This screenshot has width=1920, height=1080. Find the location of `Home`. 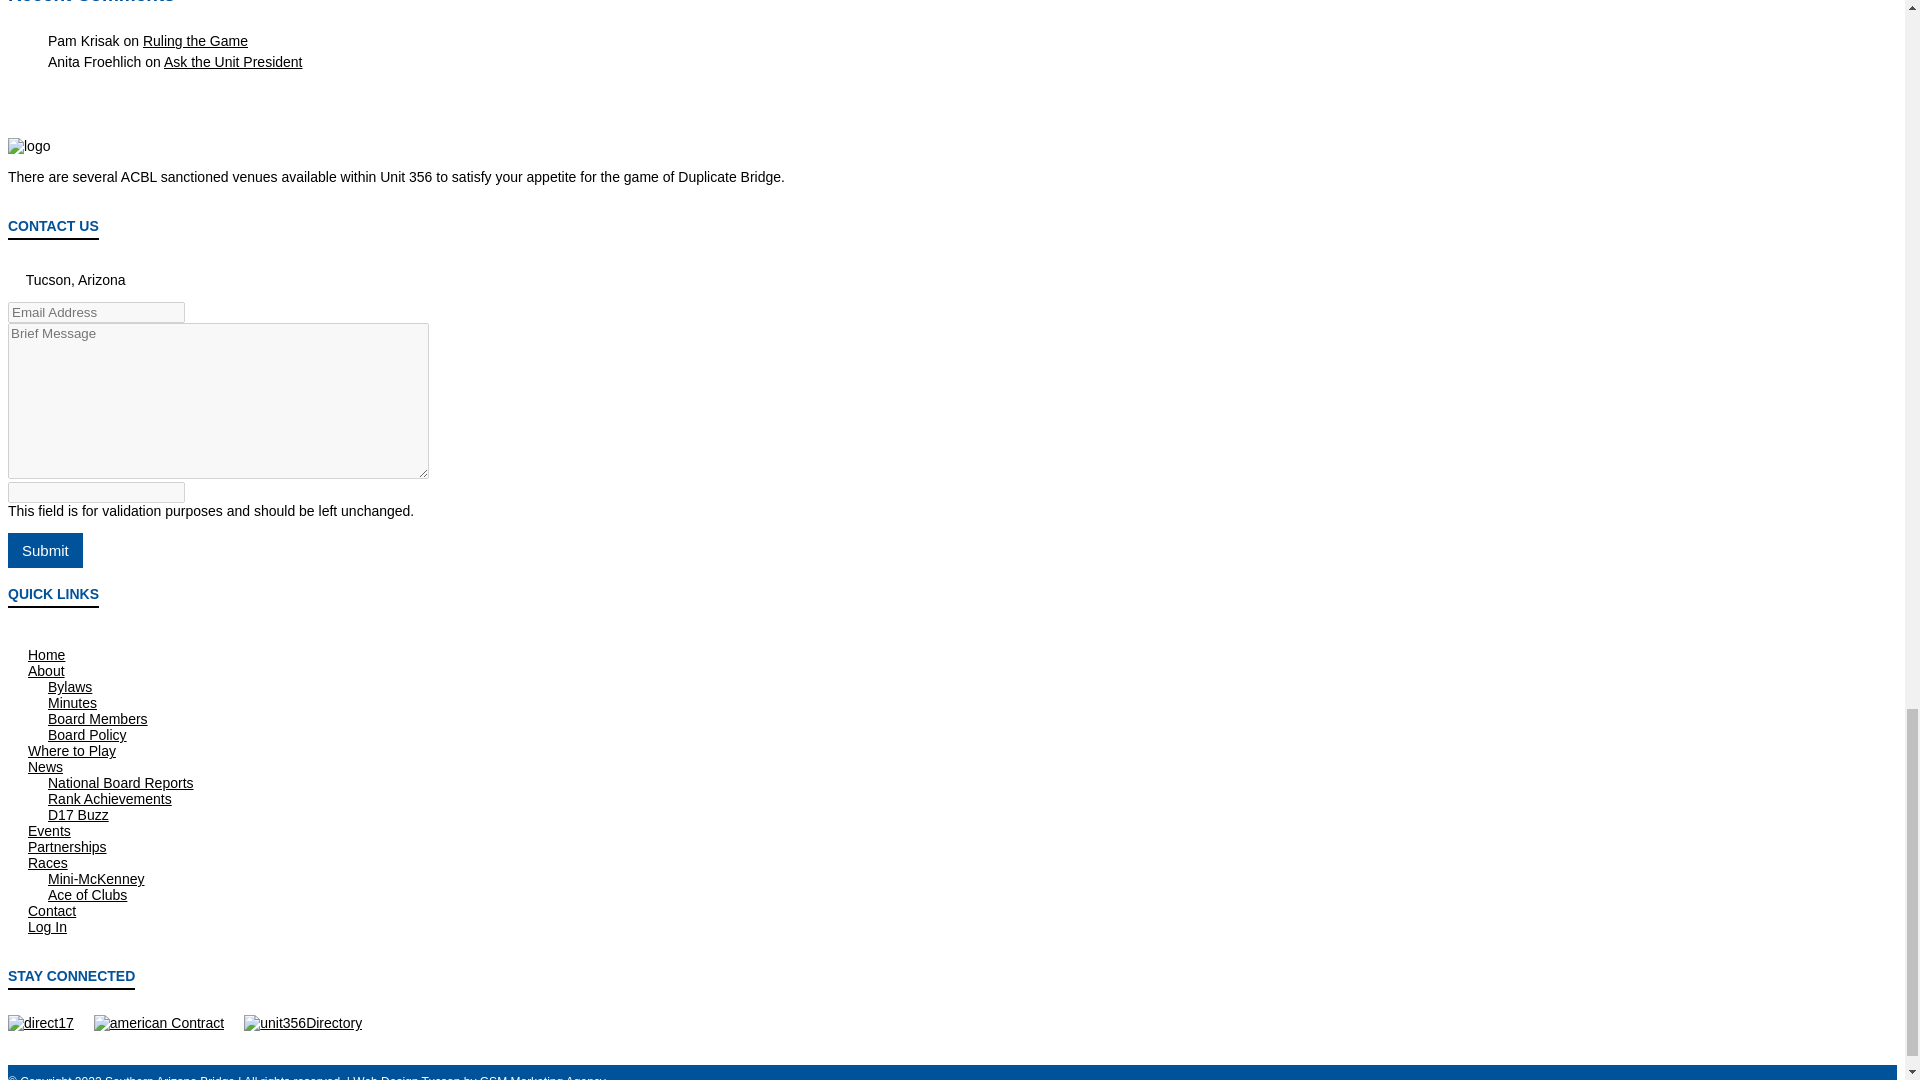

Home is located at coordinates (46, 654).